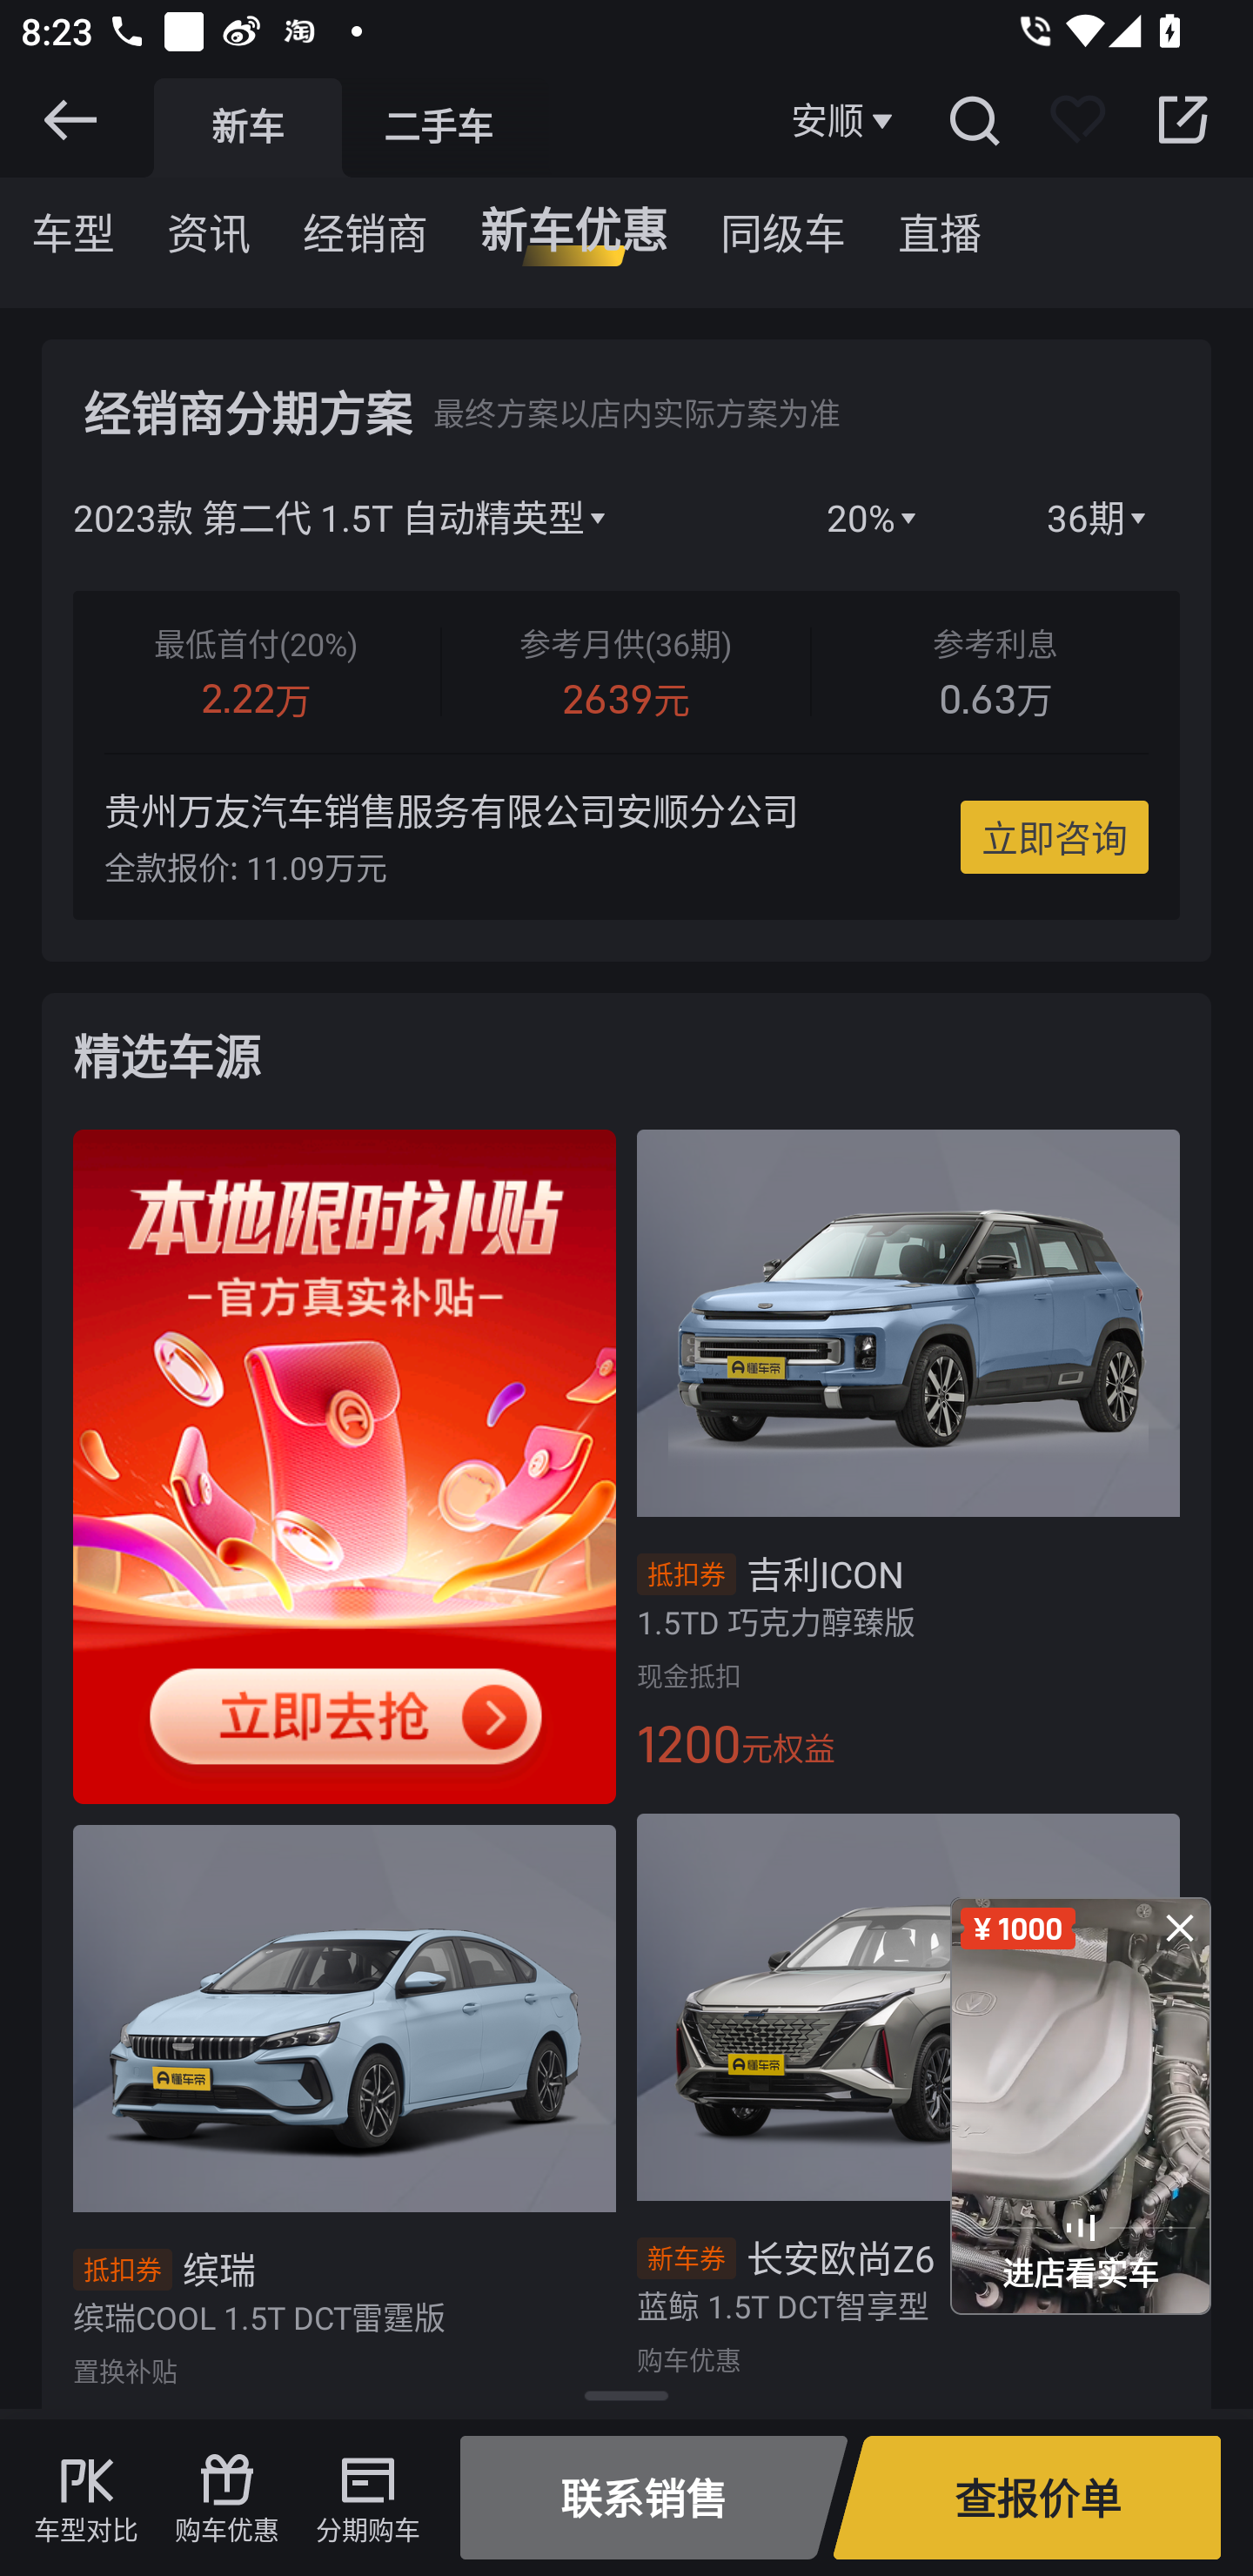 Image resolution: width=1253 pixels, height=2576 pixels. What do you see at coordinates (1027, 2498) in the screenshot?
I see `查报价单` at bounding box center [1027, 2498].